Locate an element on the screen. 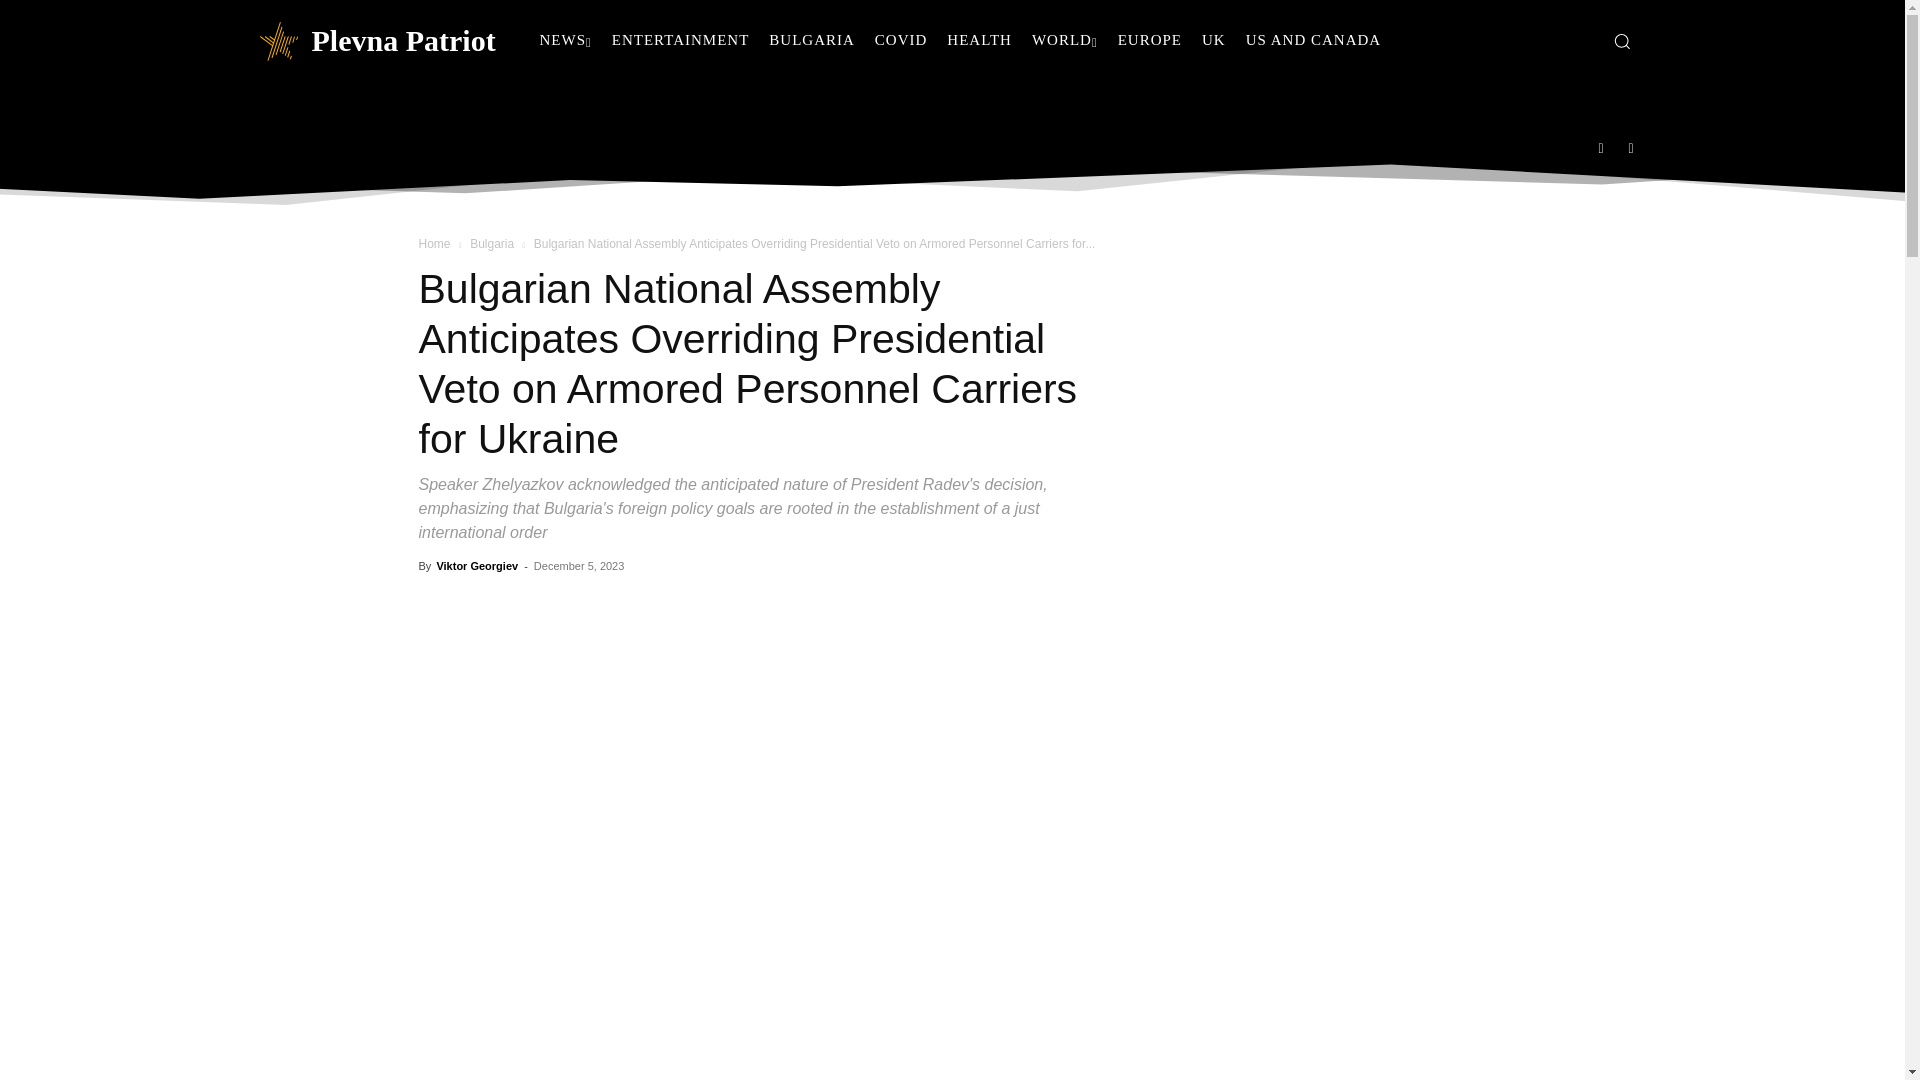  View all posts in Bulgaria is located at coordinates (492, 243).